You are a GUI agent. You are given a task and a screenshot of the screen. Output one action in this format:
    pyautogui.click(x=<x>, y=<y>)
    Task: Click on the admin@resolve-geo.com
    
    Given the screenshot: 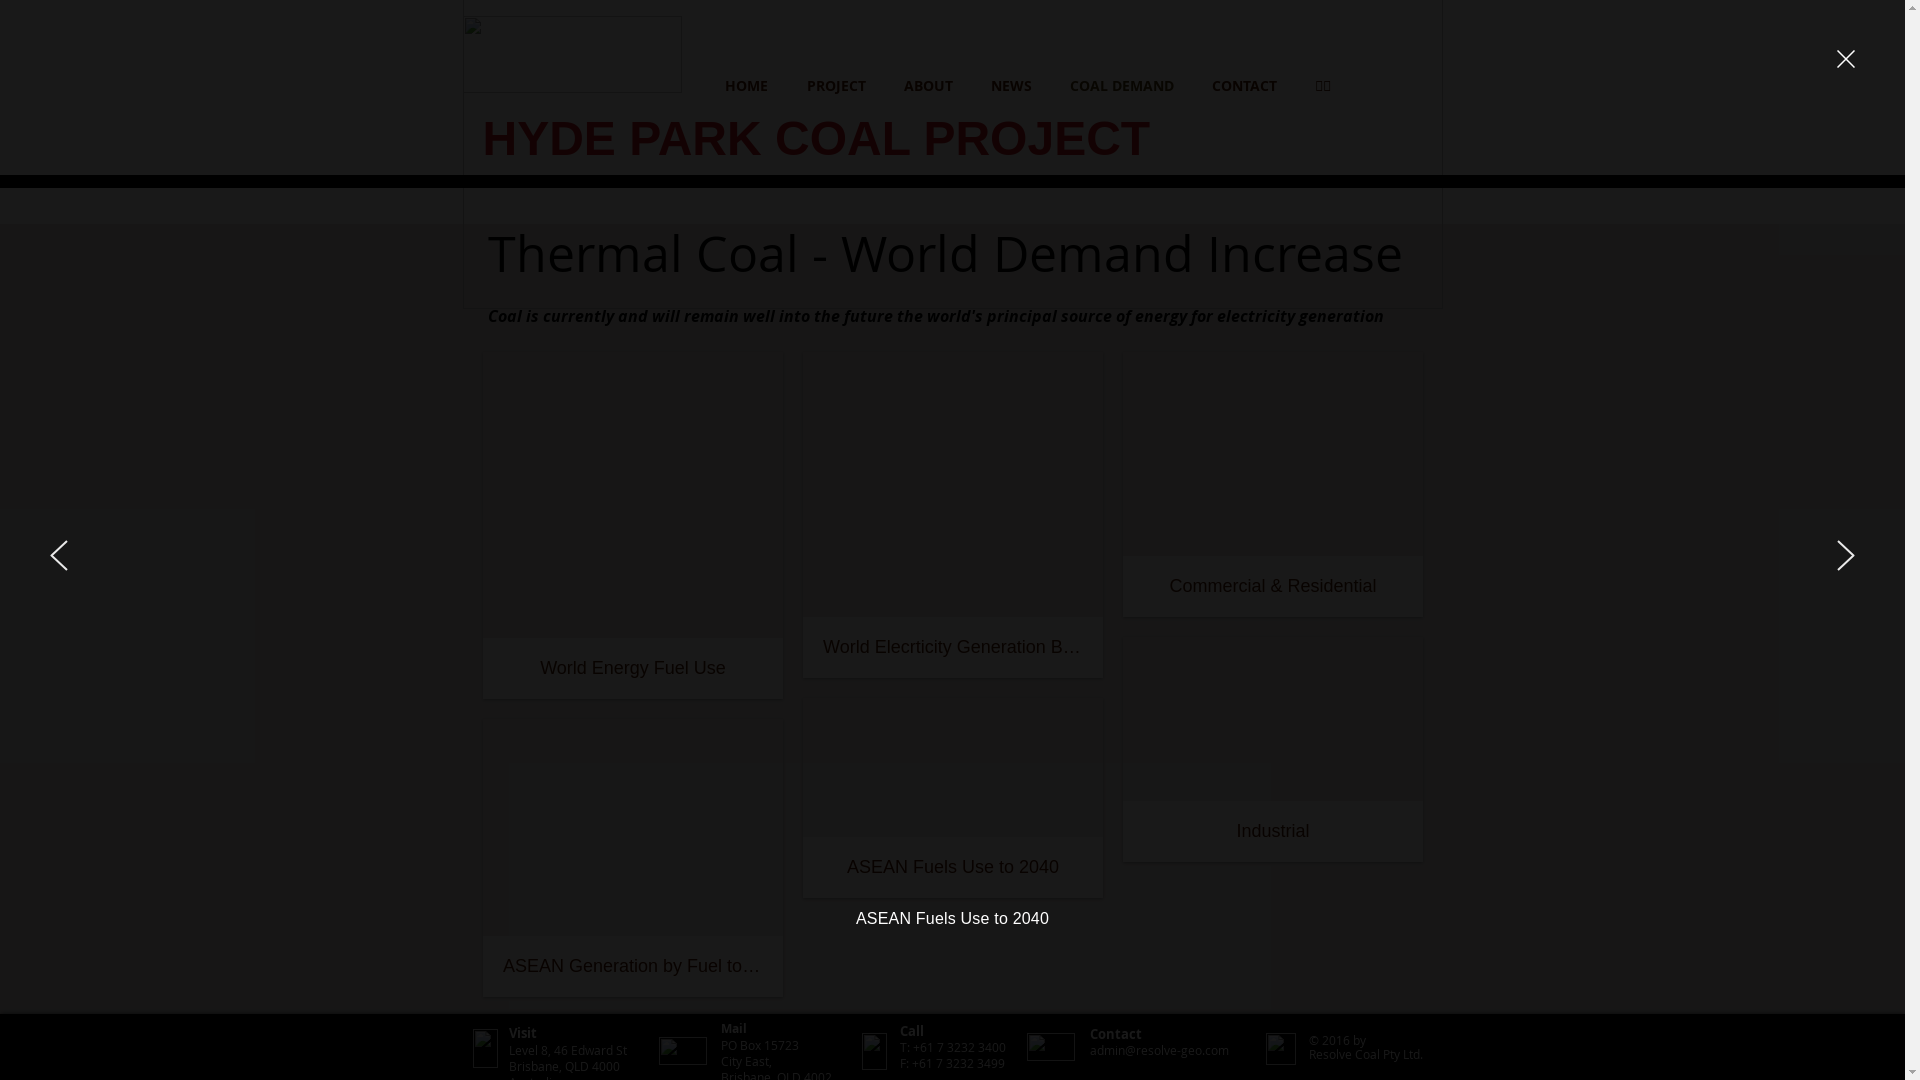 What is the action you would take?
    pyautogui.click(x=1160, y=1050)
    